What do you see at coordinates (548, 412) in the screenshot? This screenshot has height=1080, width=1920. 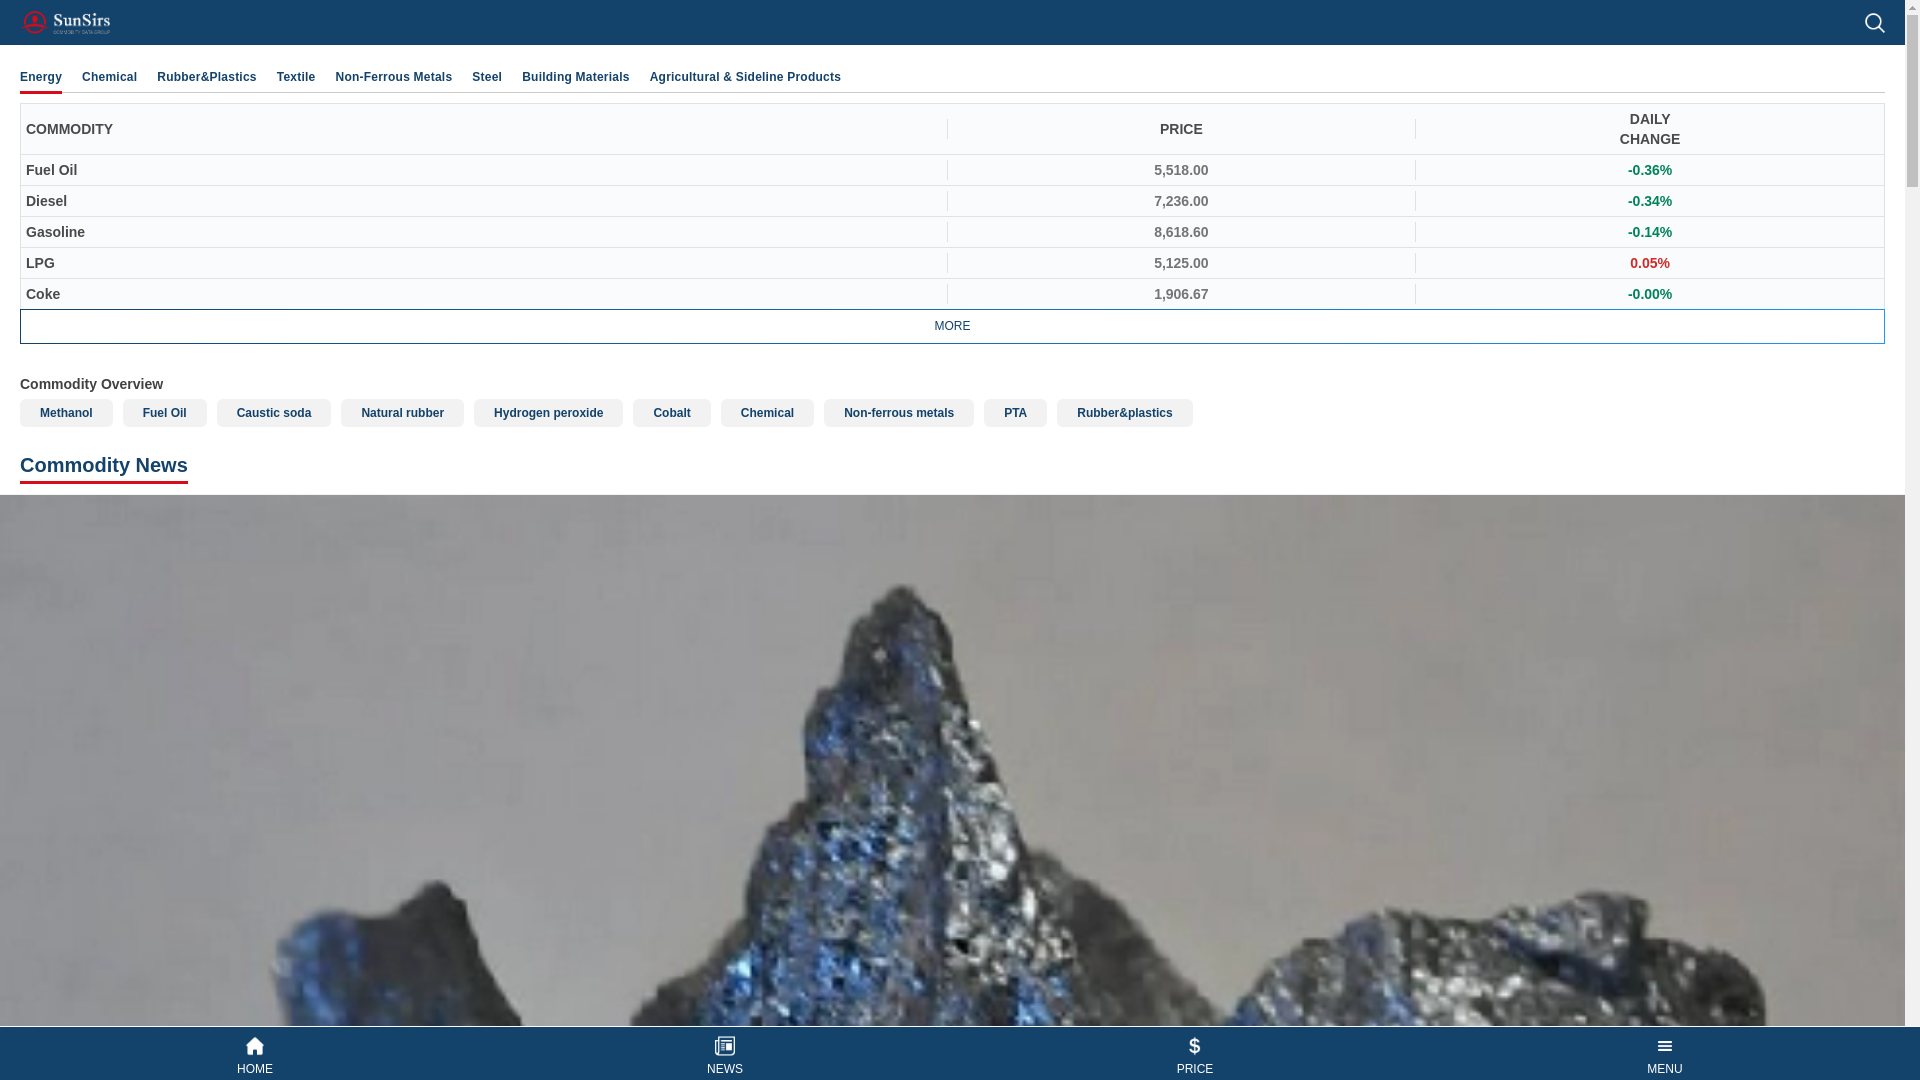 I see `Hydrogen peroxide` at bounding box center [548, 412].